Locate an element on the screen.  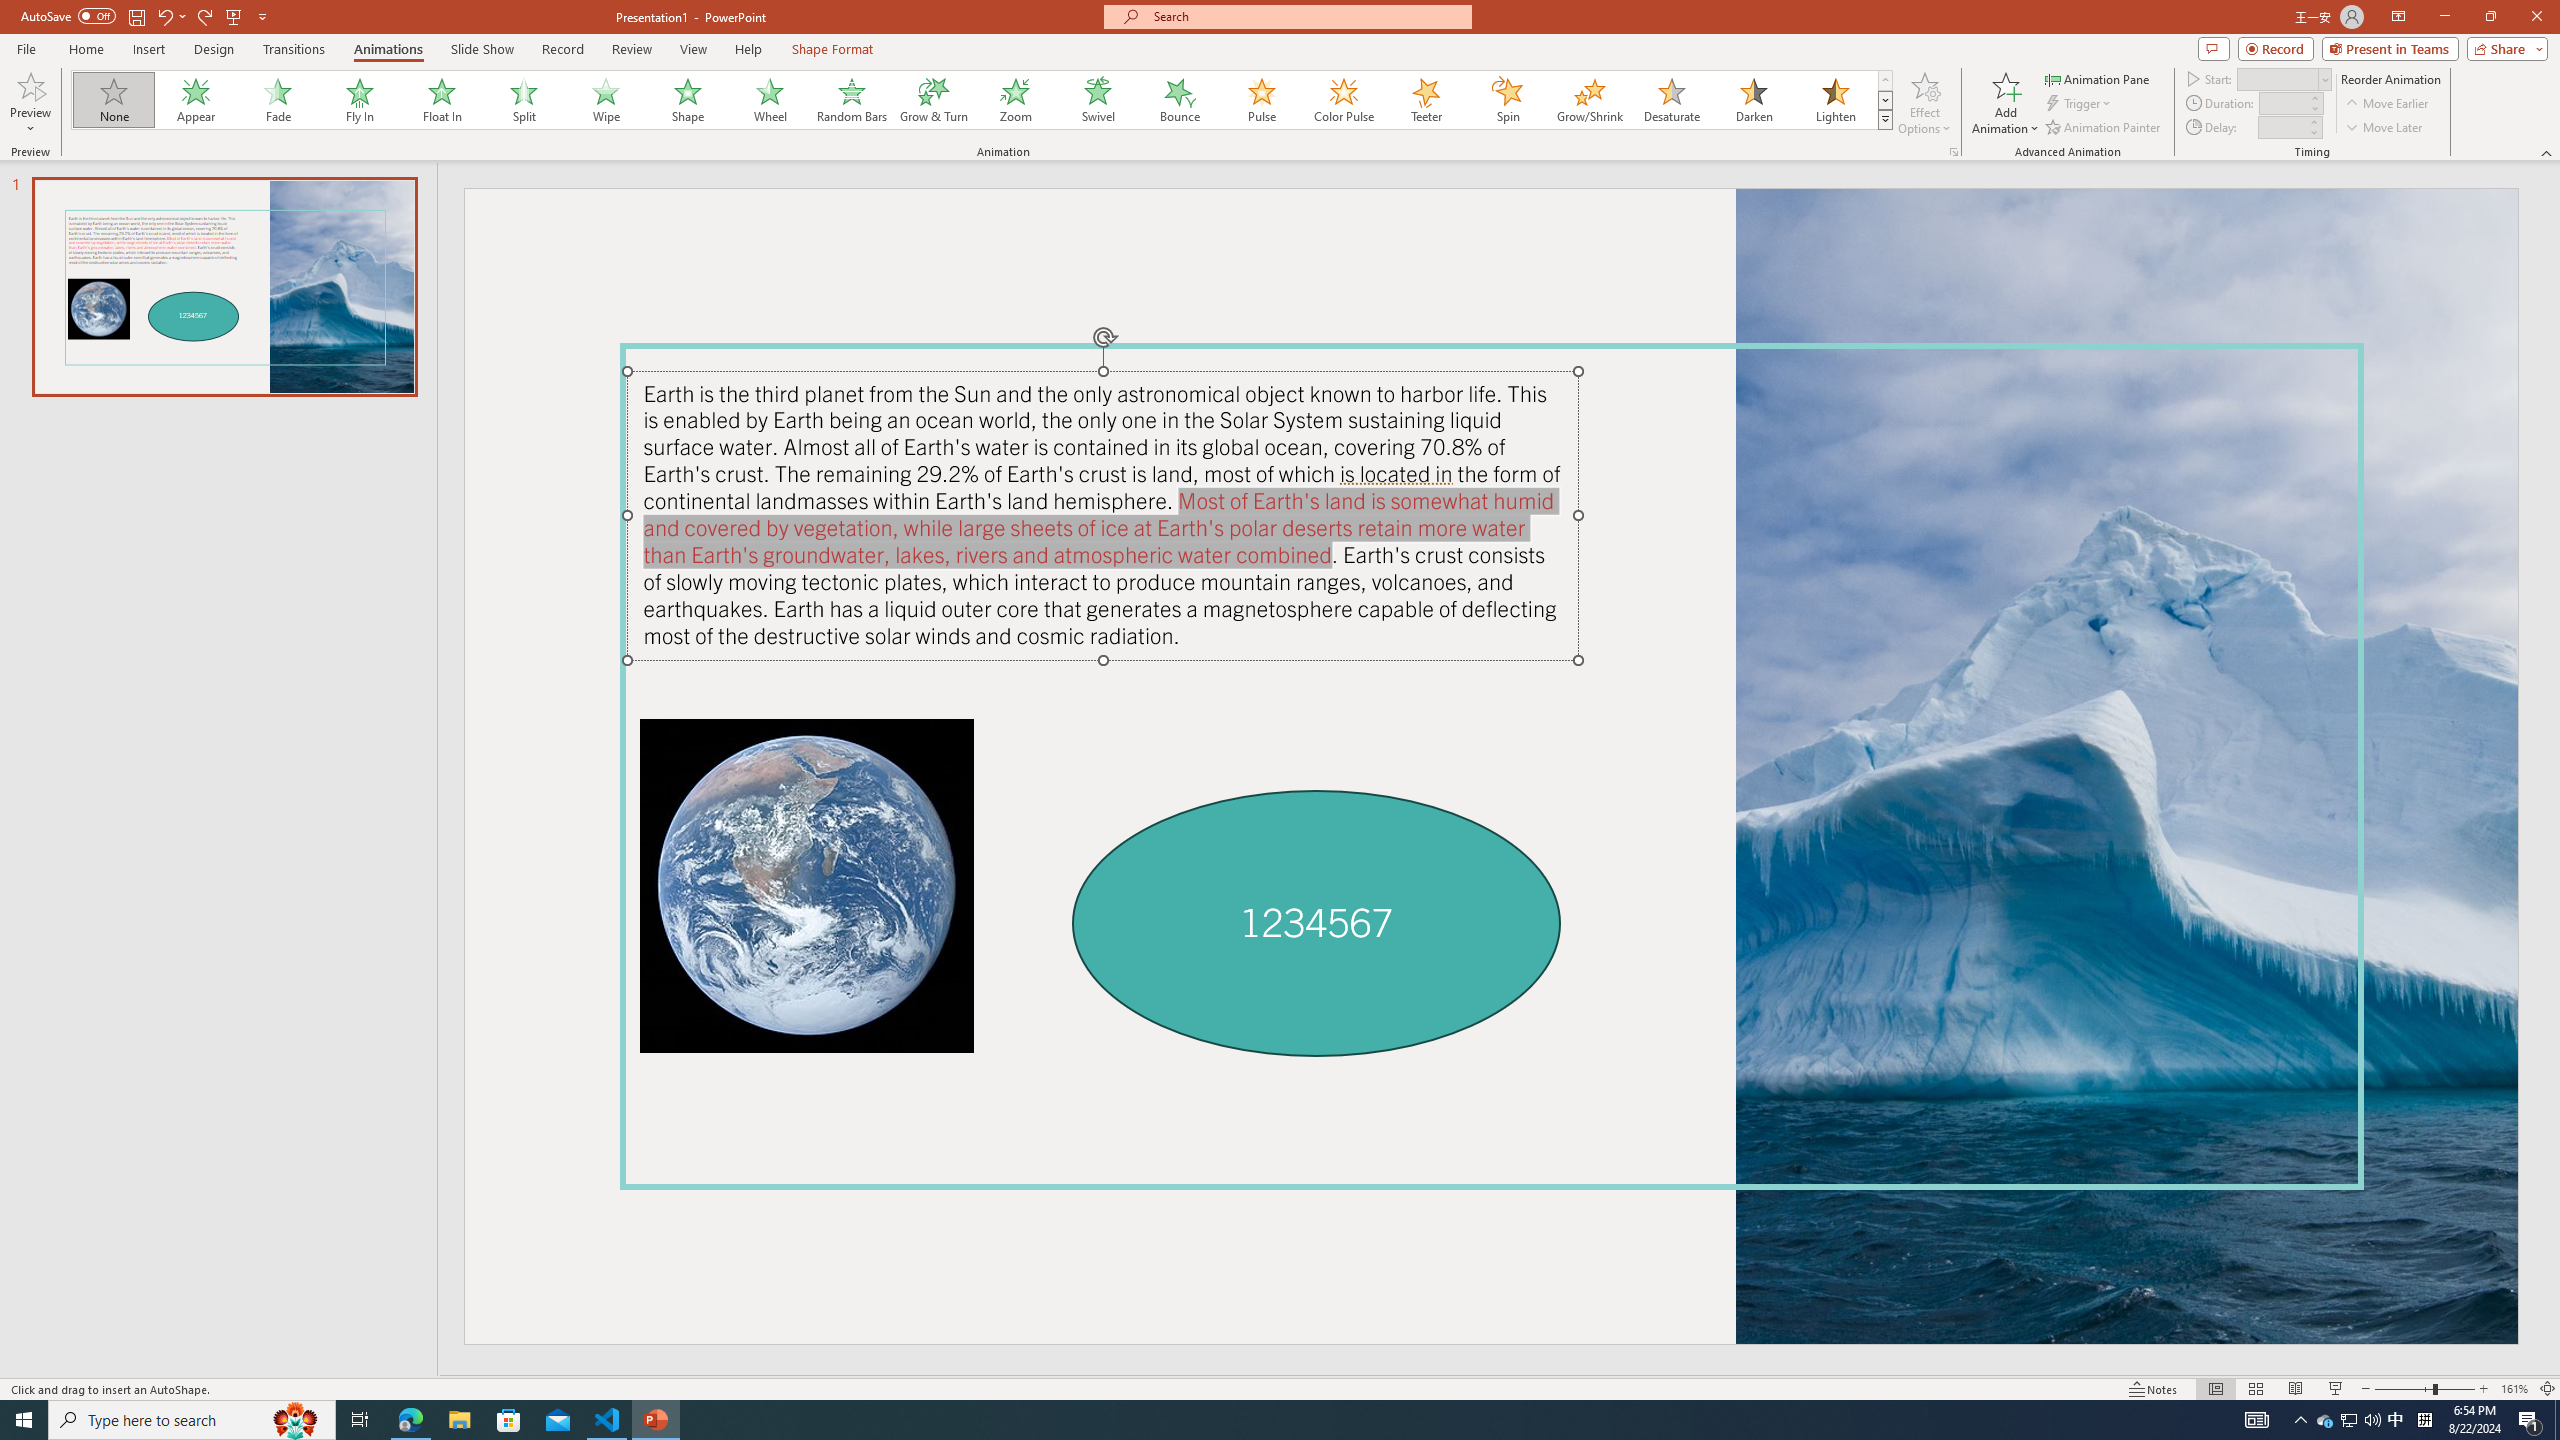
Grow & Turn is located at coordinates (934, 100).